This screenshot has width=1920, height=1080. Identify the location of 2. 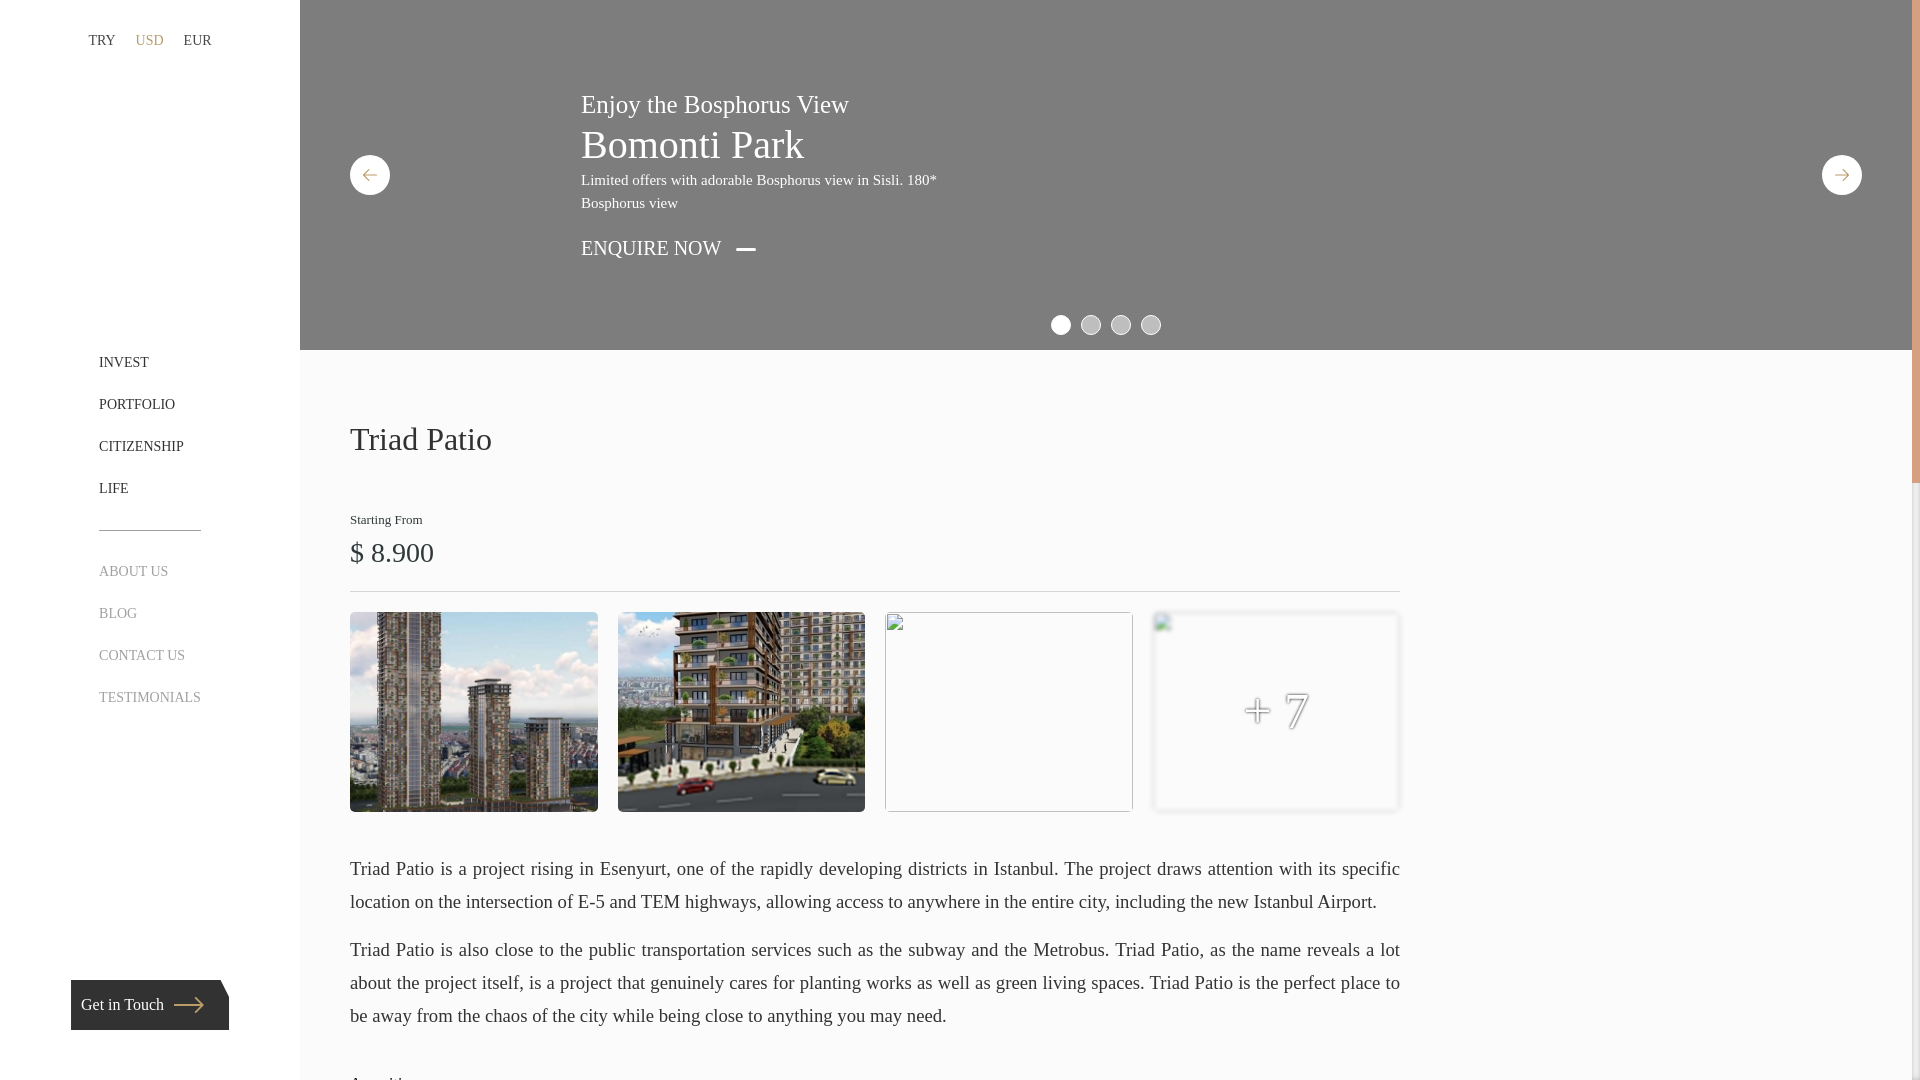
(1090, 324).